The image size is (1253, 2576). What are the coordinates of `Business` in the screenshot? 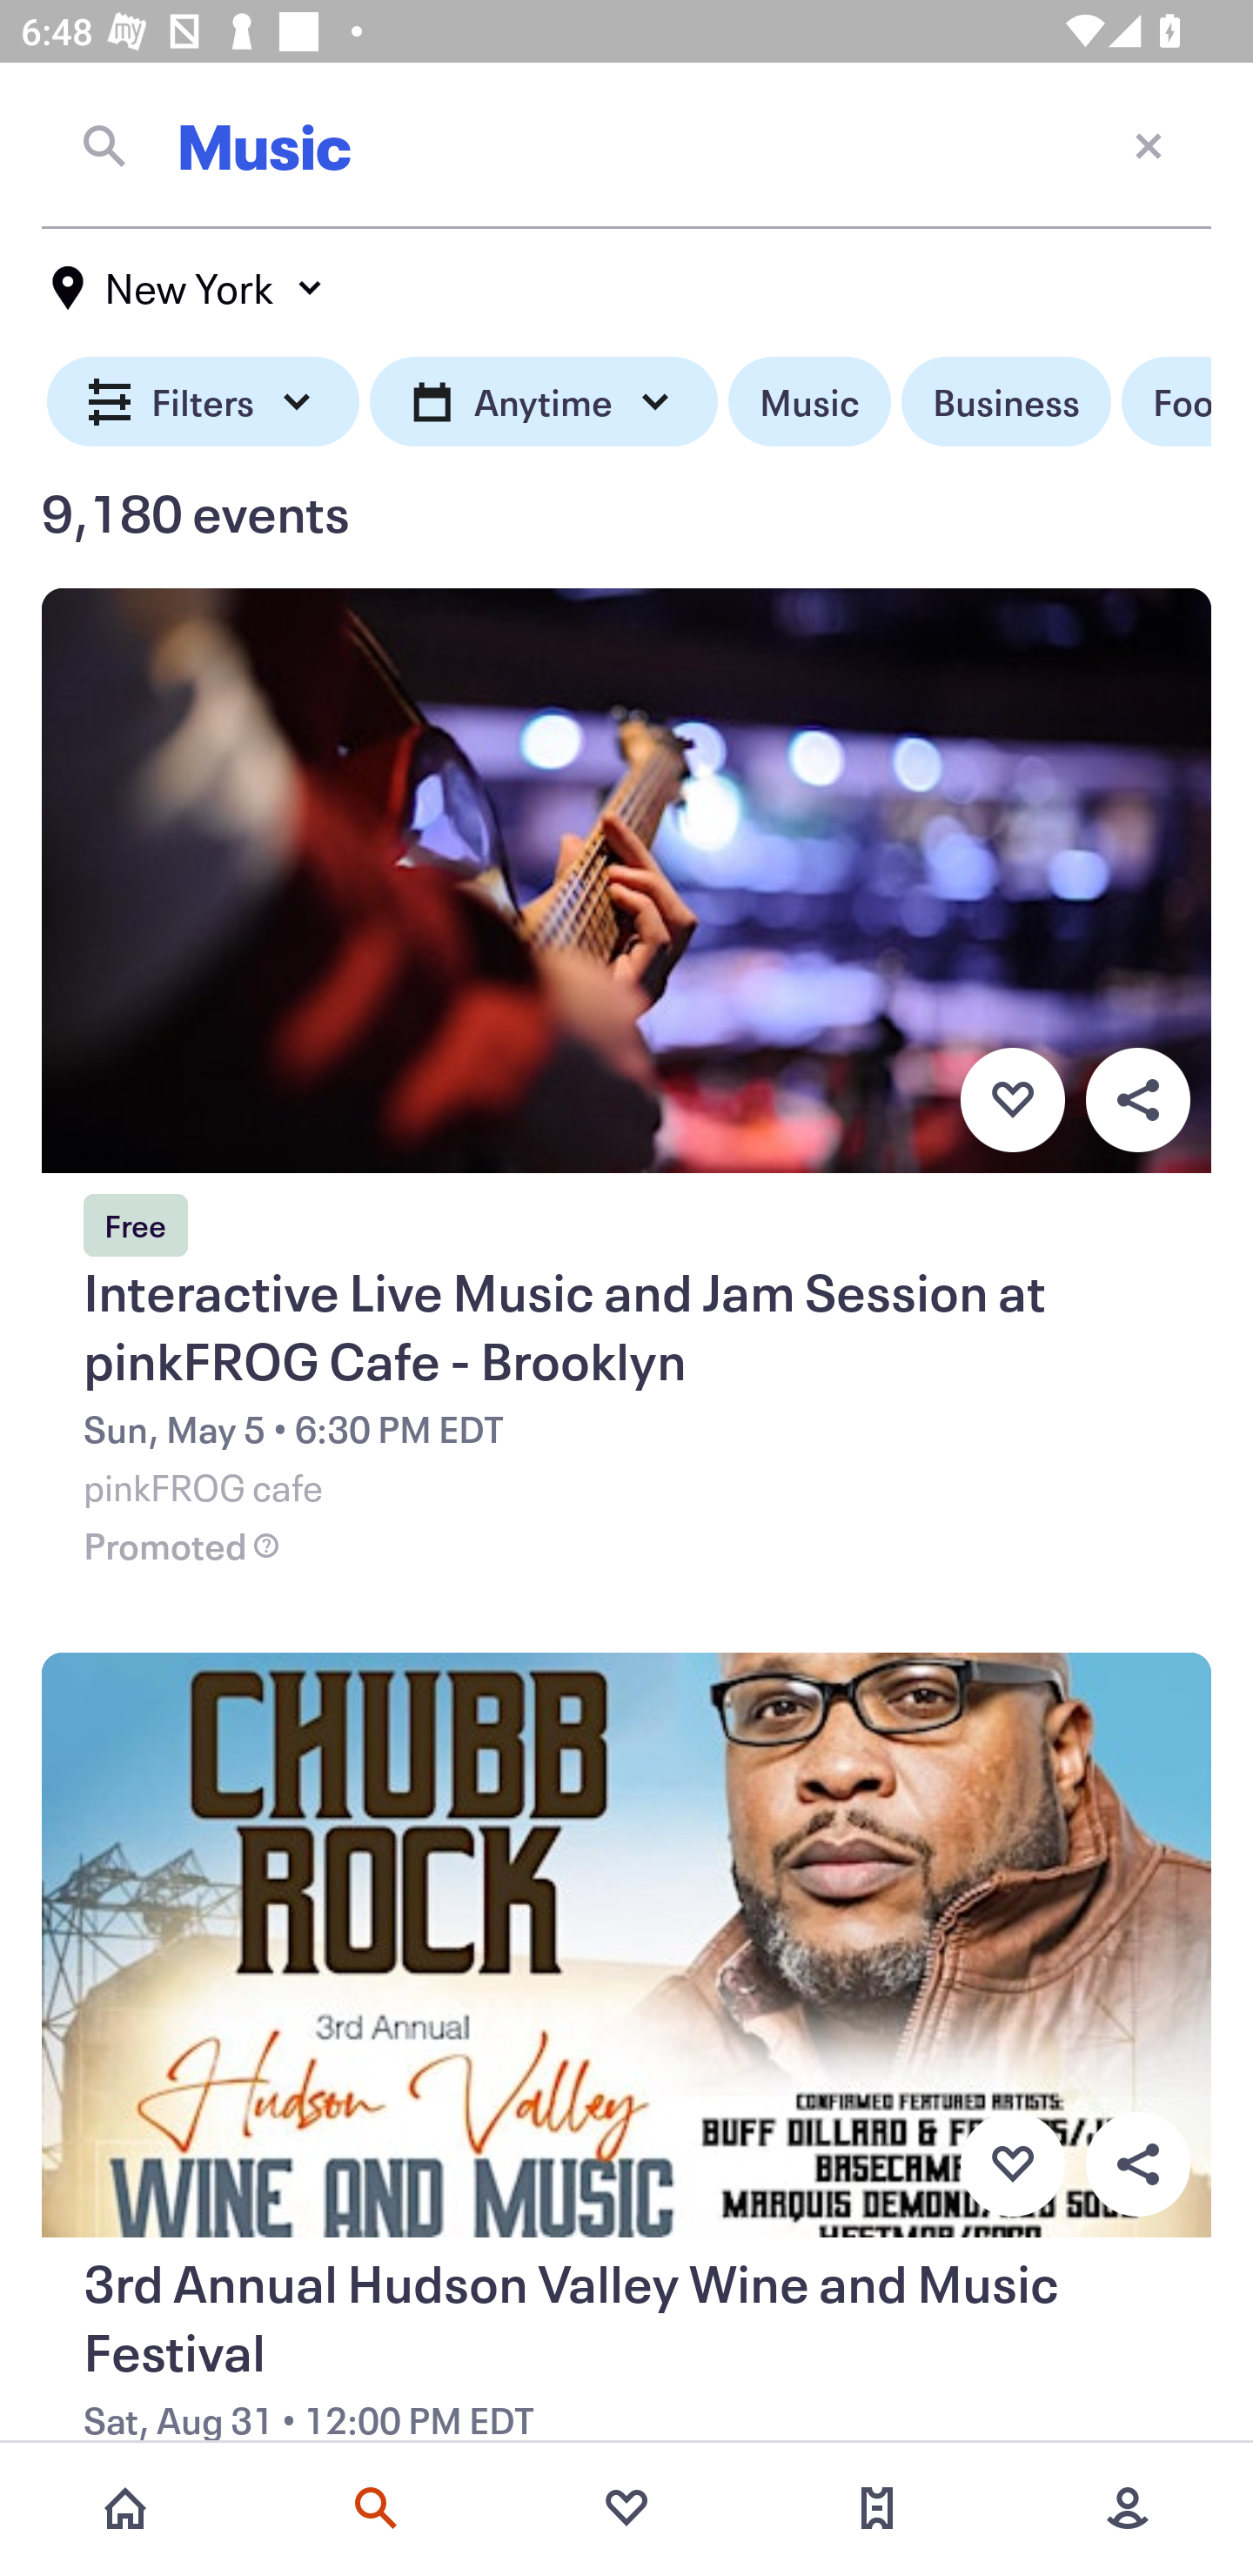 It's located at (1006, 402).